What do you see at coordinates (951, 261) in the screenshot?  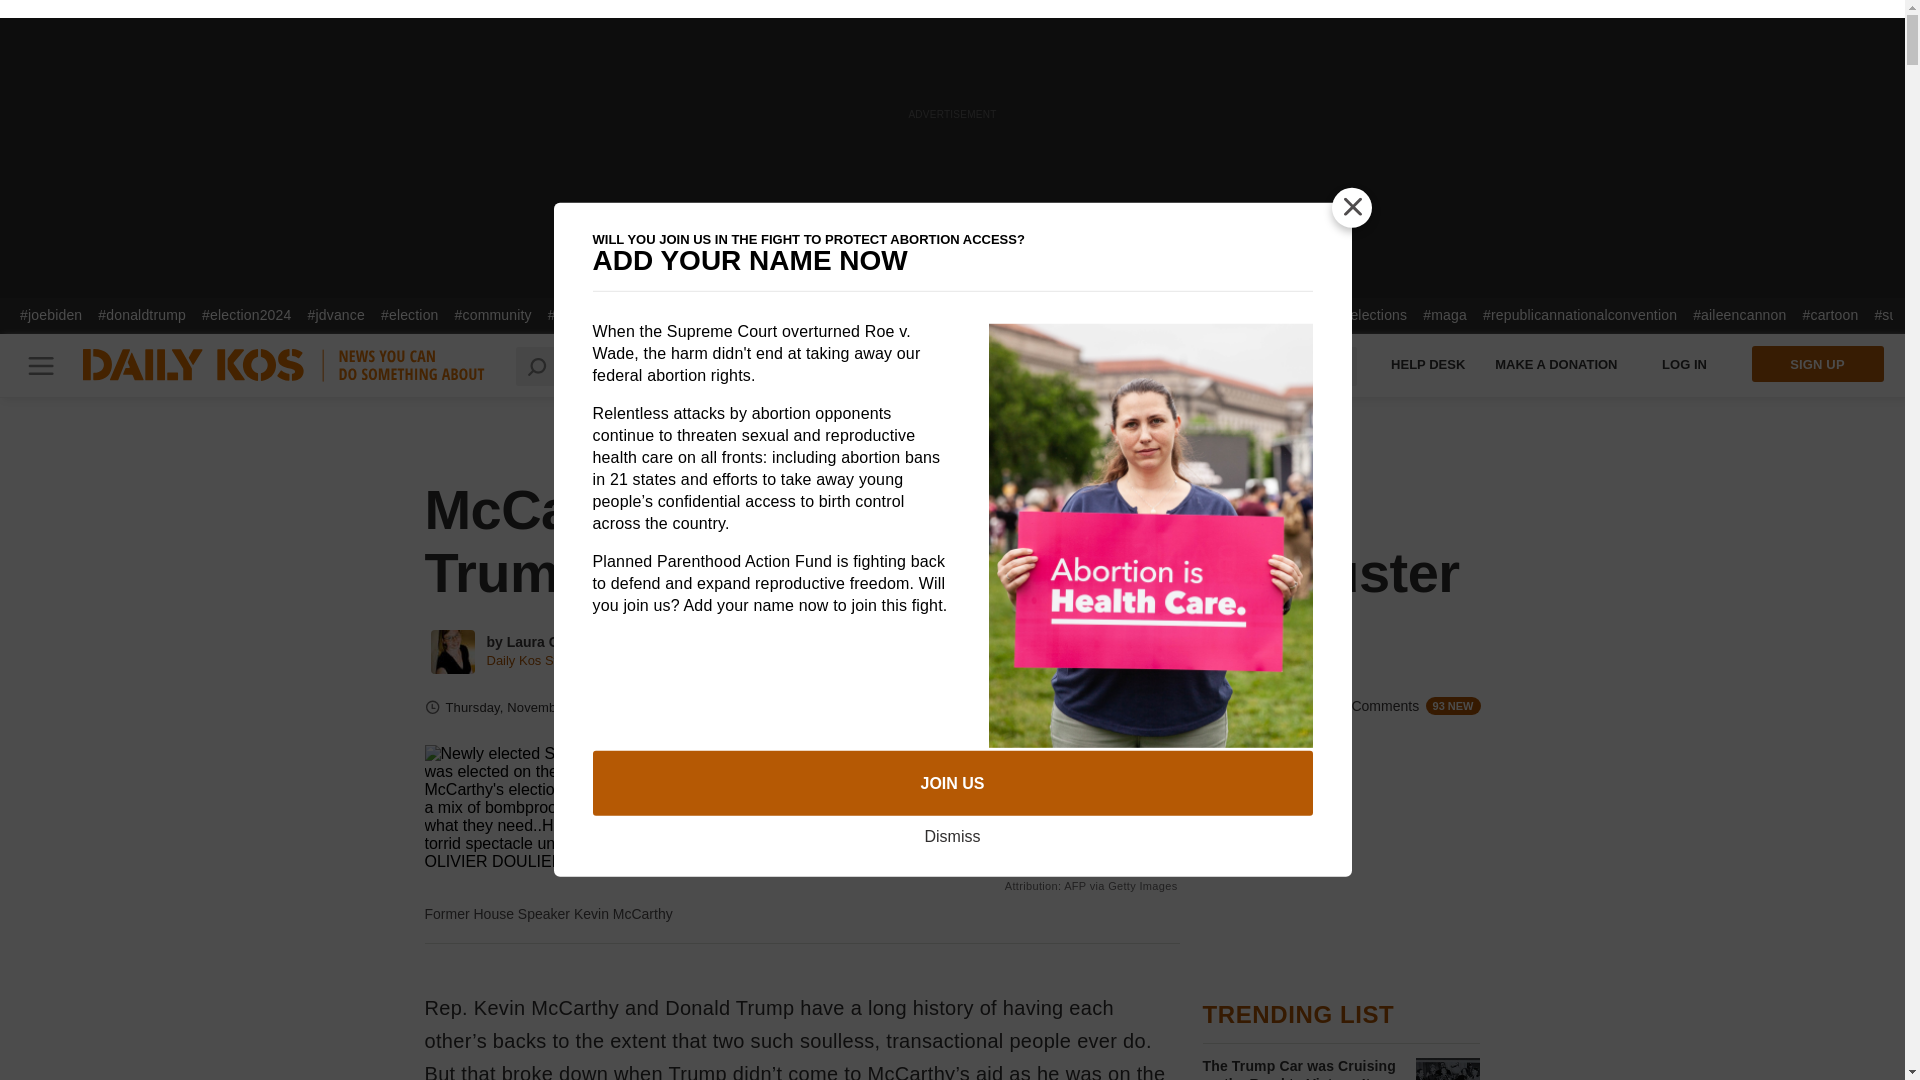 I see `ADD YOUR NAME NOW` at bounding box center [951, 261].